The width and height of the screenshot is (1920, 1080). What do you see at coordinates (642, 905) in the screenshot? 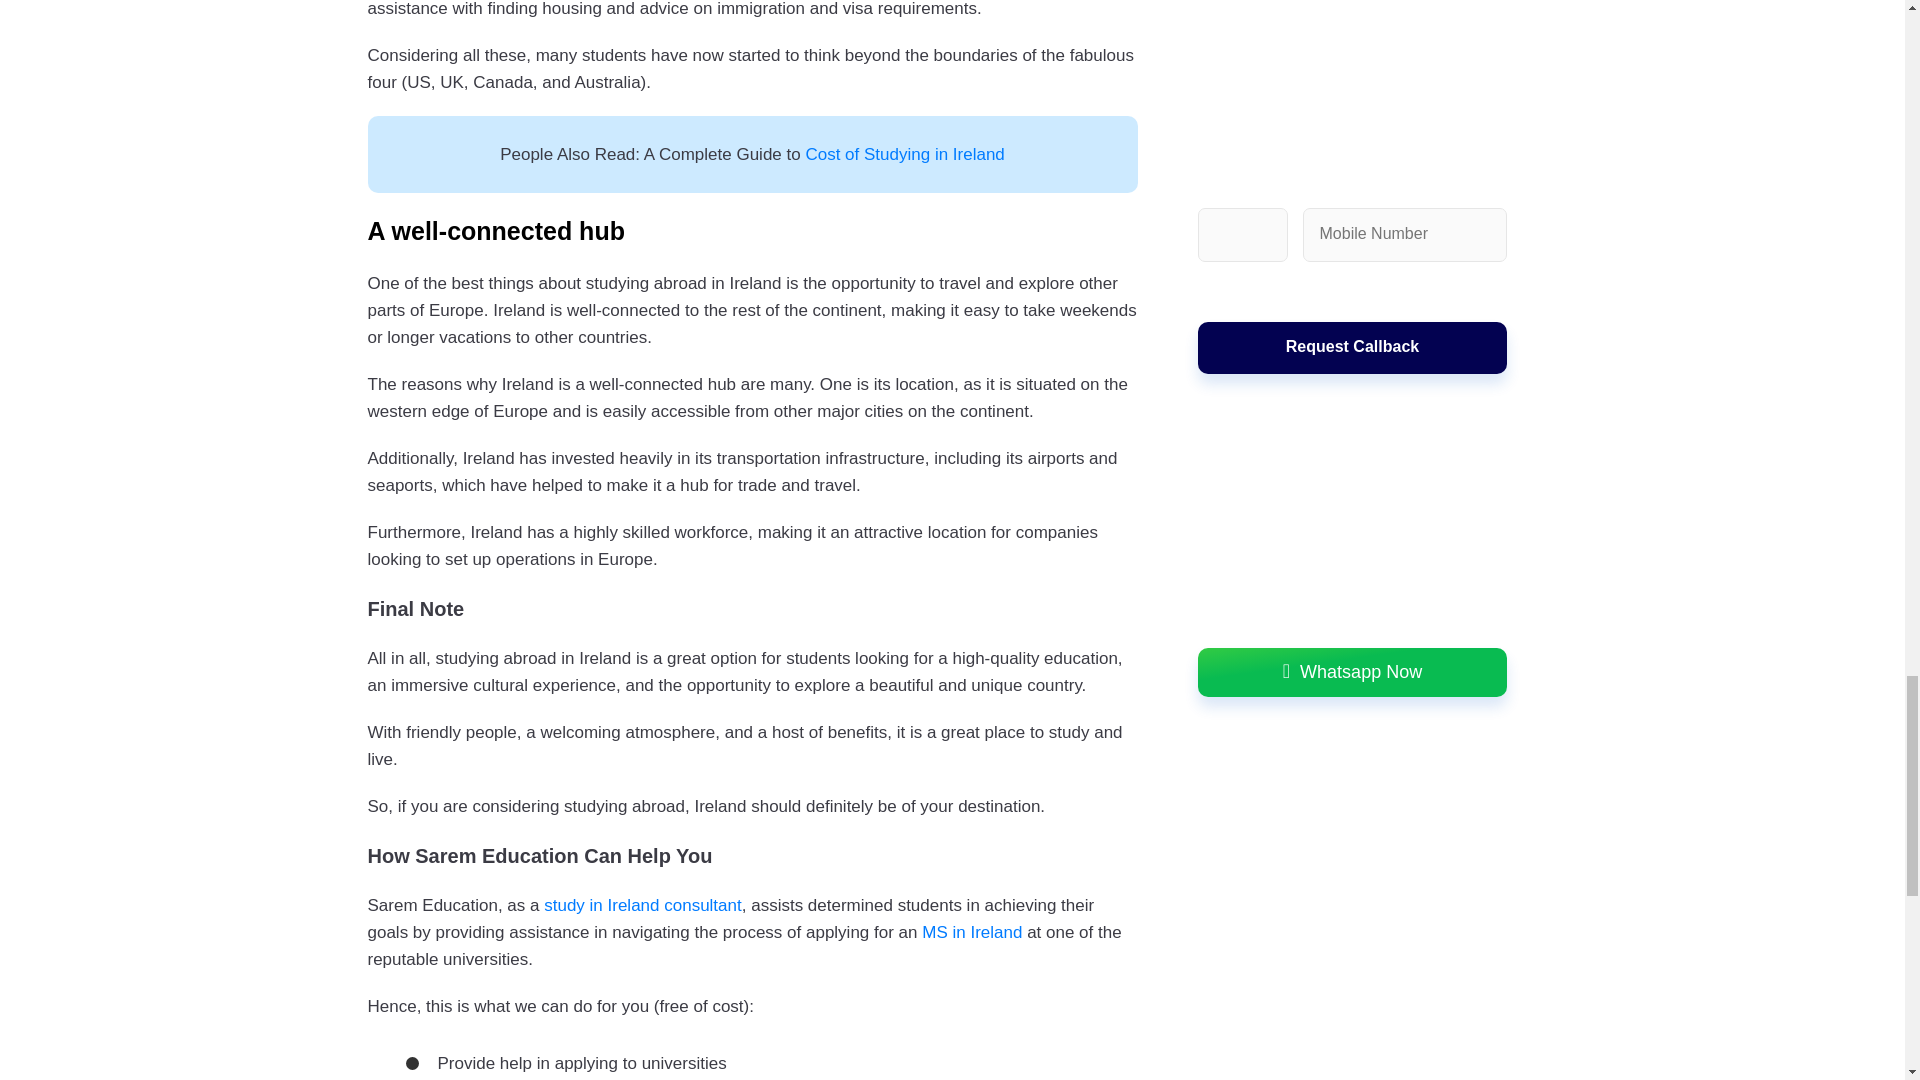
I see `study in Ireland consultant` at bounding box center [642, 905].